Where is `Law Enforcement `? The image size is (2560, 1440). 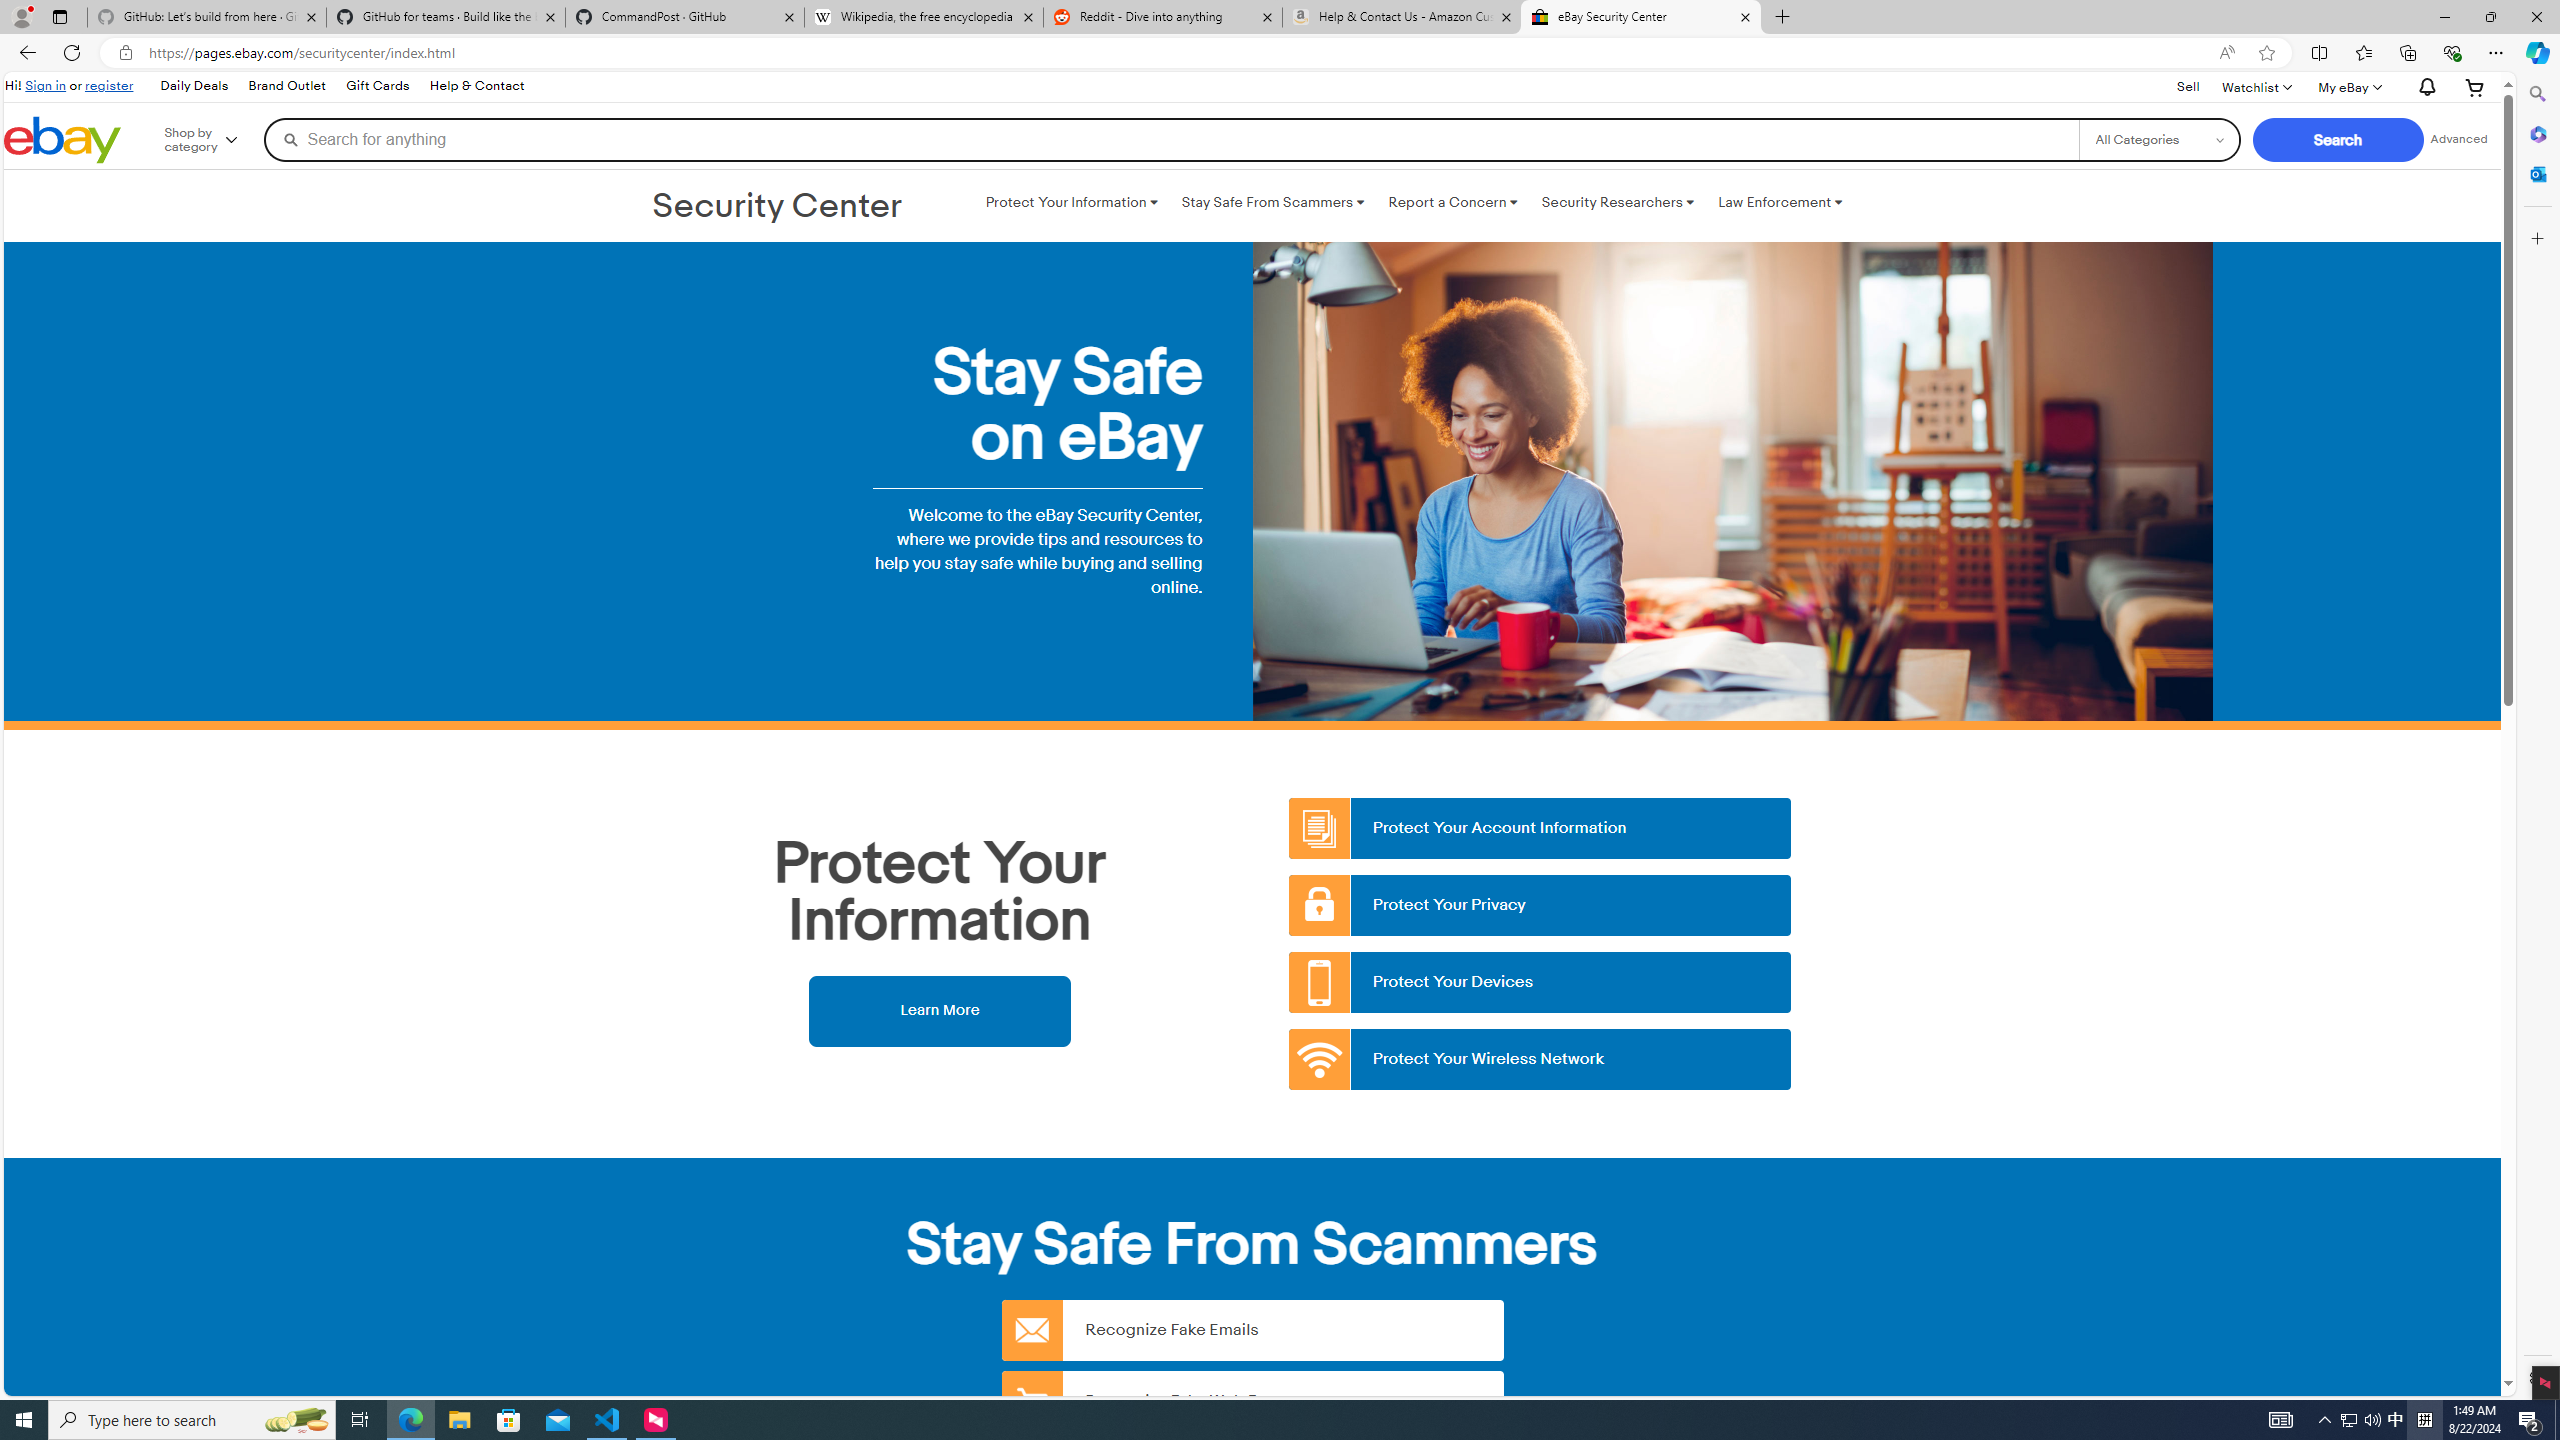
Law Enforcement  is located at coordinates (1780, 202).